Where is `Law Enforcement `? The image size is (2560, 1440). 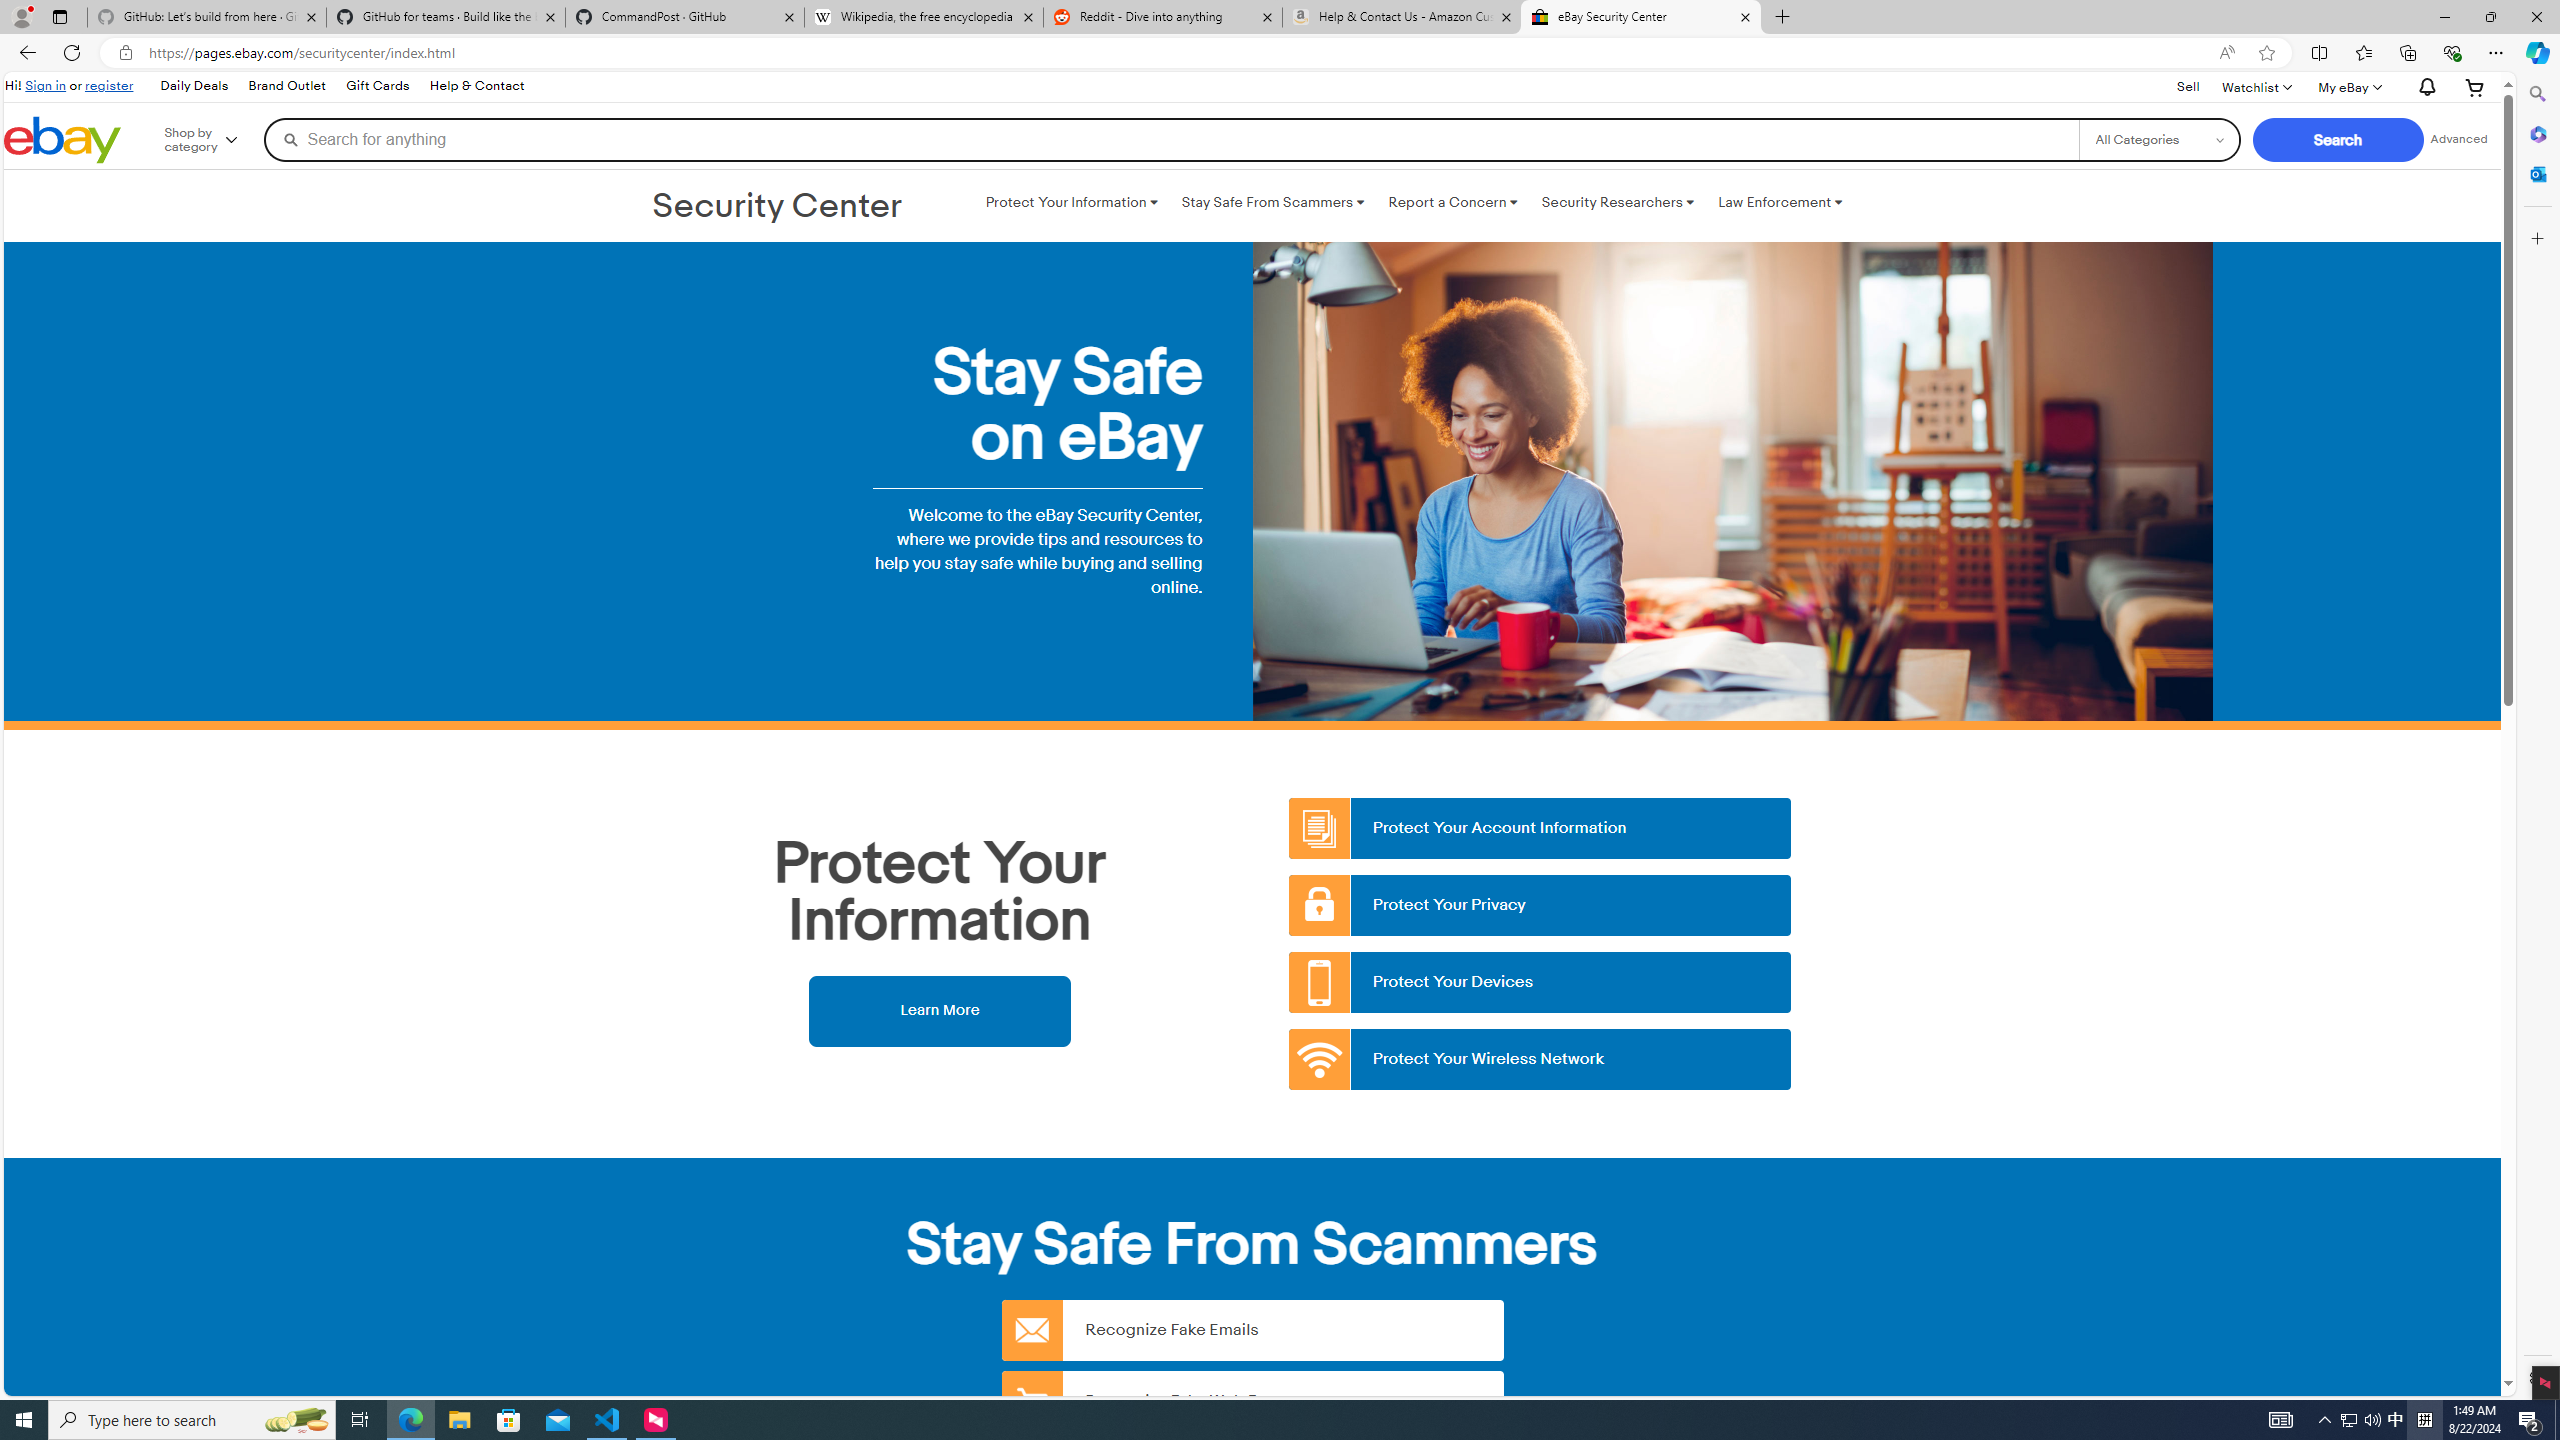
Law Enforcement  is located at coordinates (1780, 202).